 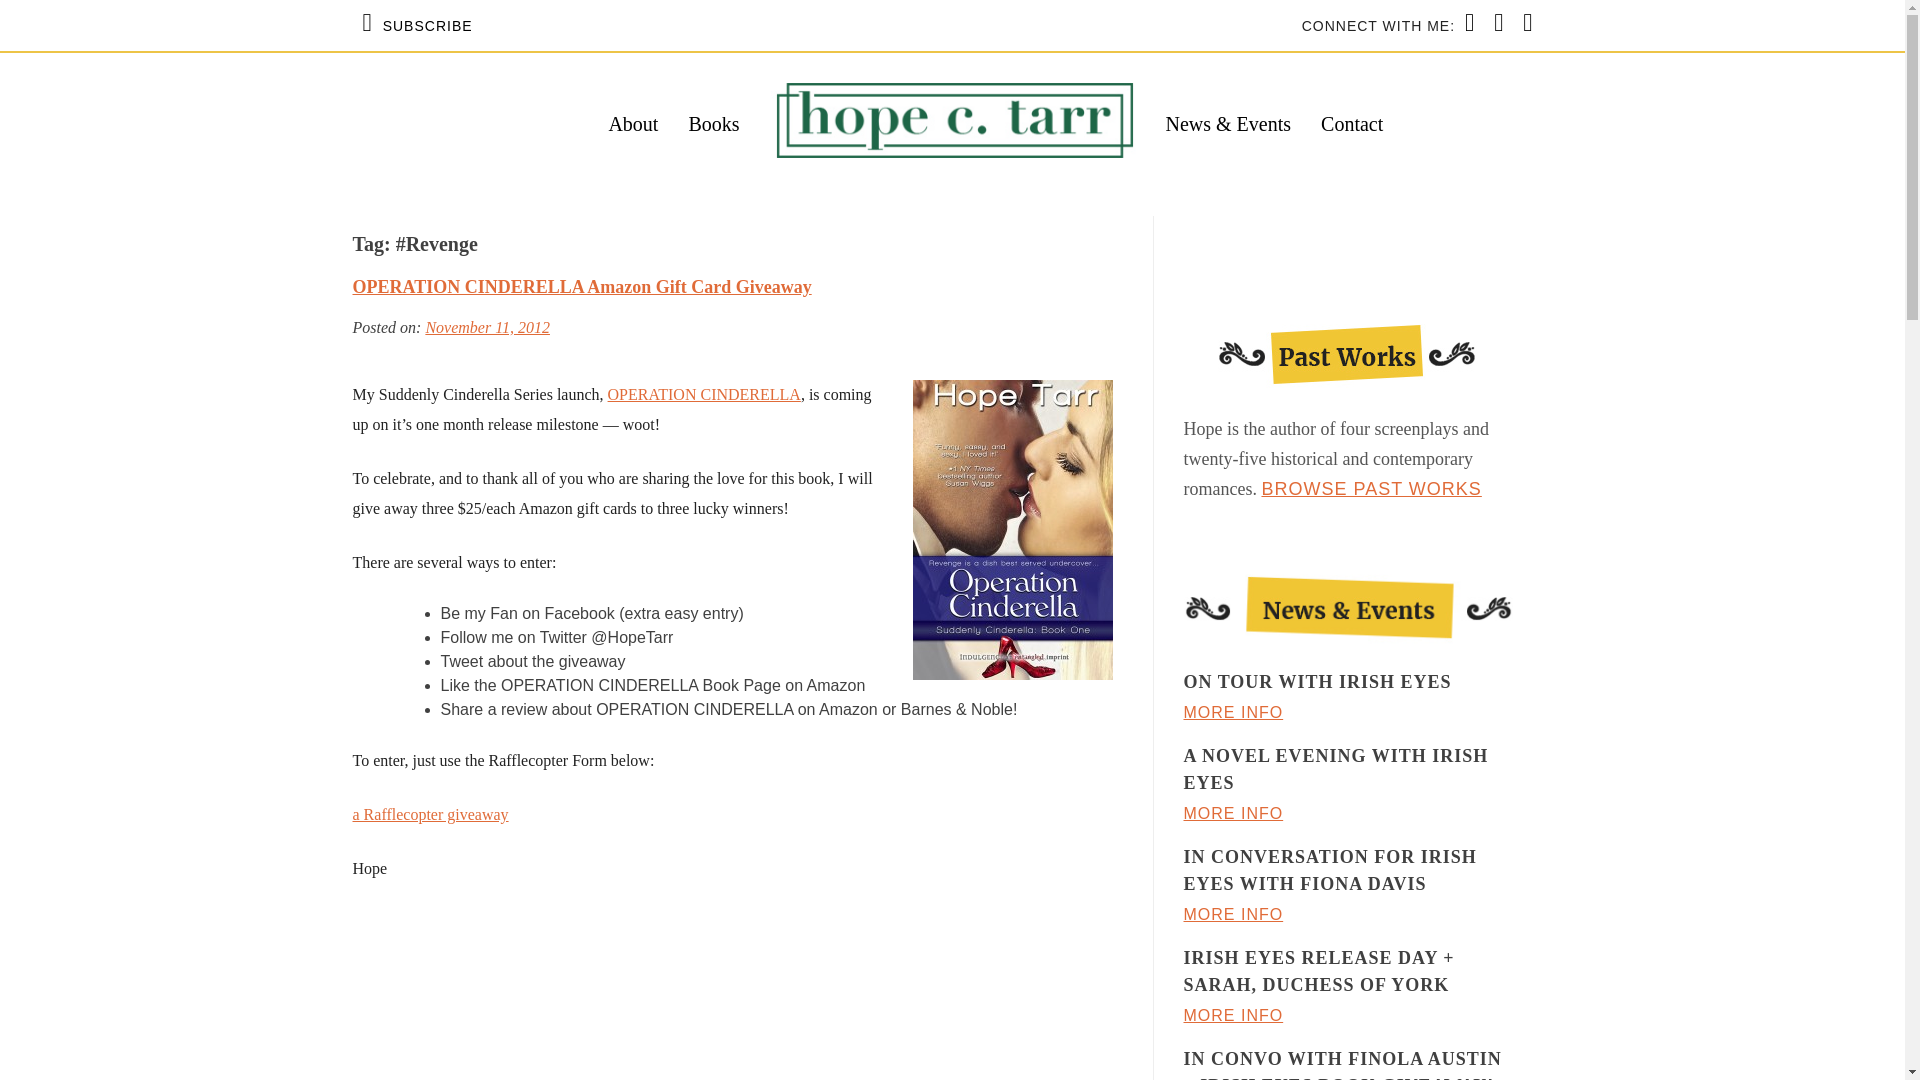 I want to click on SUBSCRIBE, so click(x=417, y=25).